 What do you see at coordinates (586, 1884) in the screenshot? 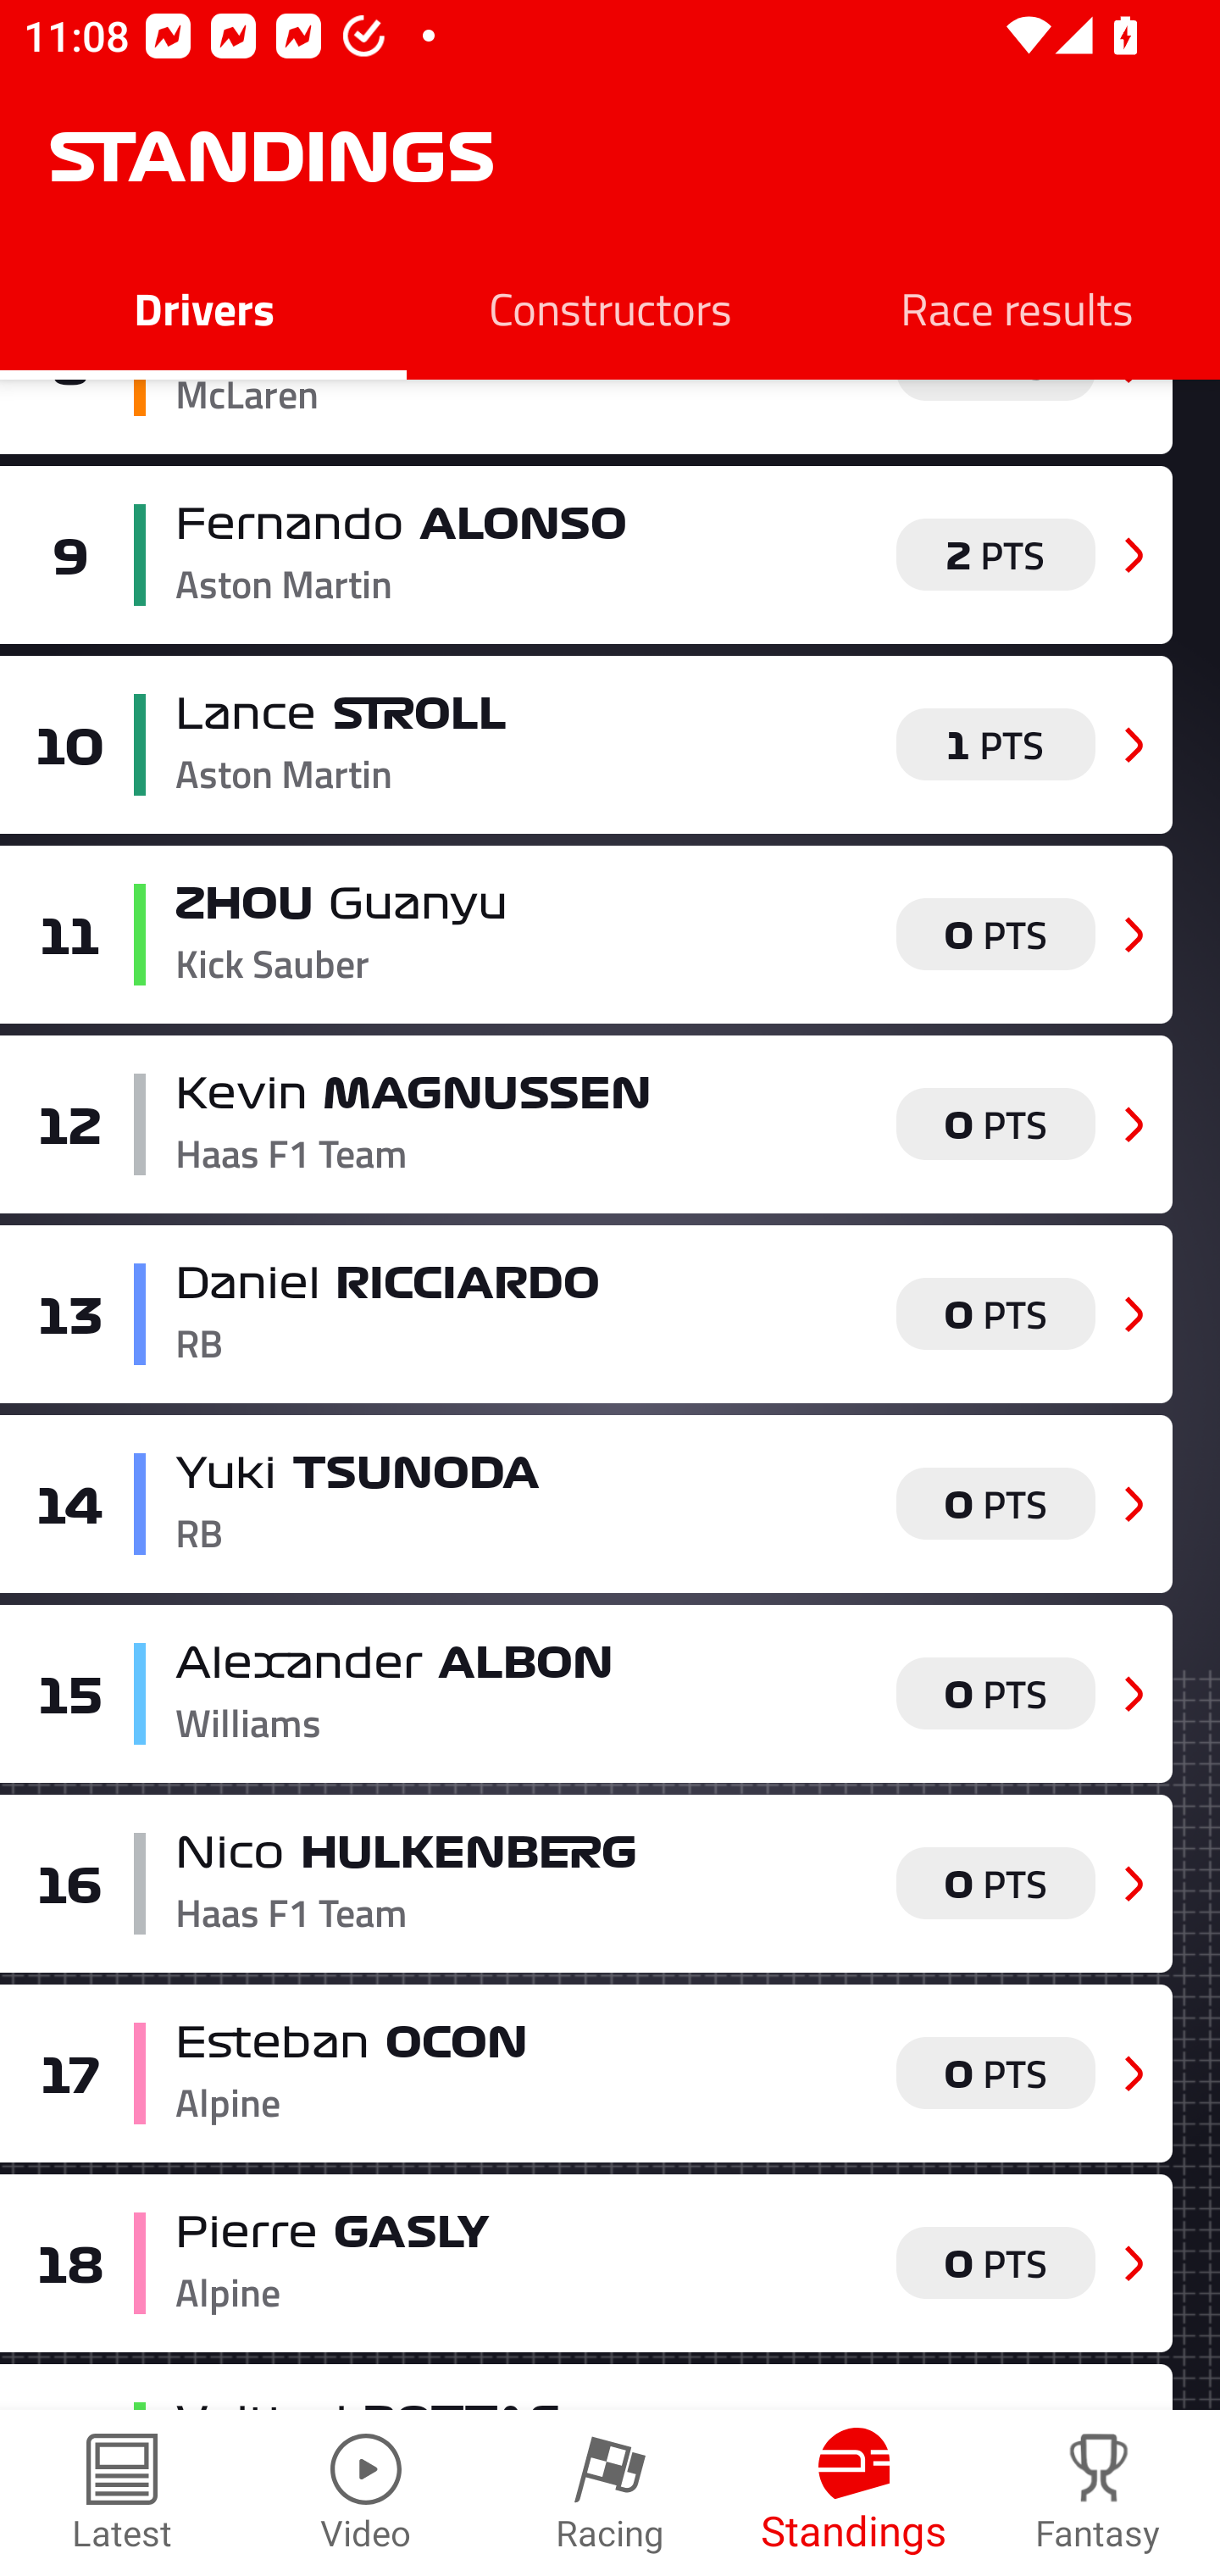
I see `16 Nico HULKENBERG Haas F1 Team 0 PTS` at bounding box center [586, 1884].